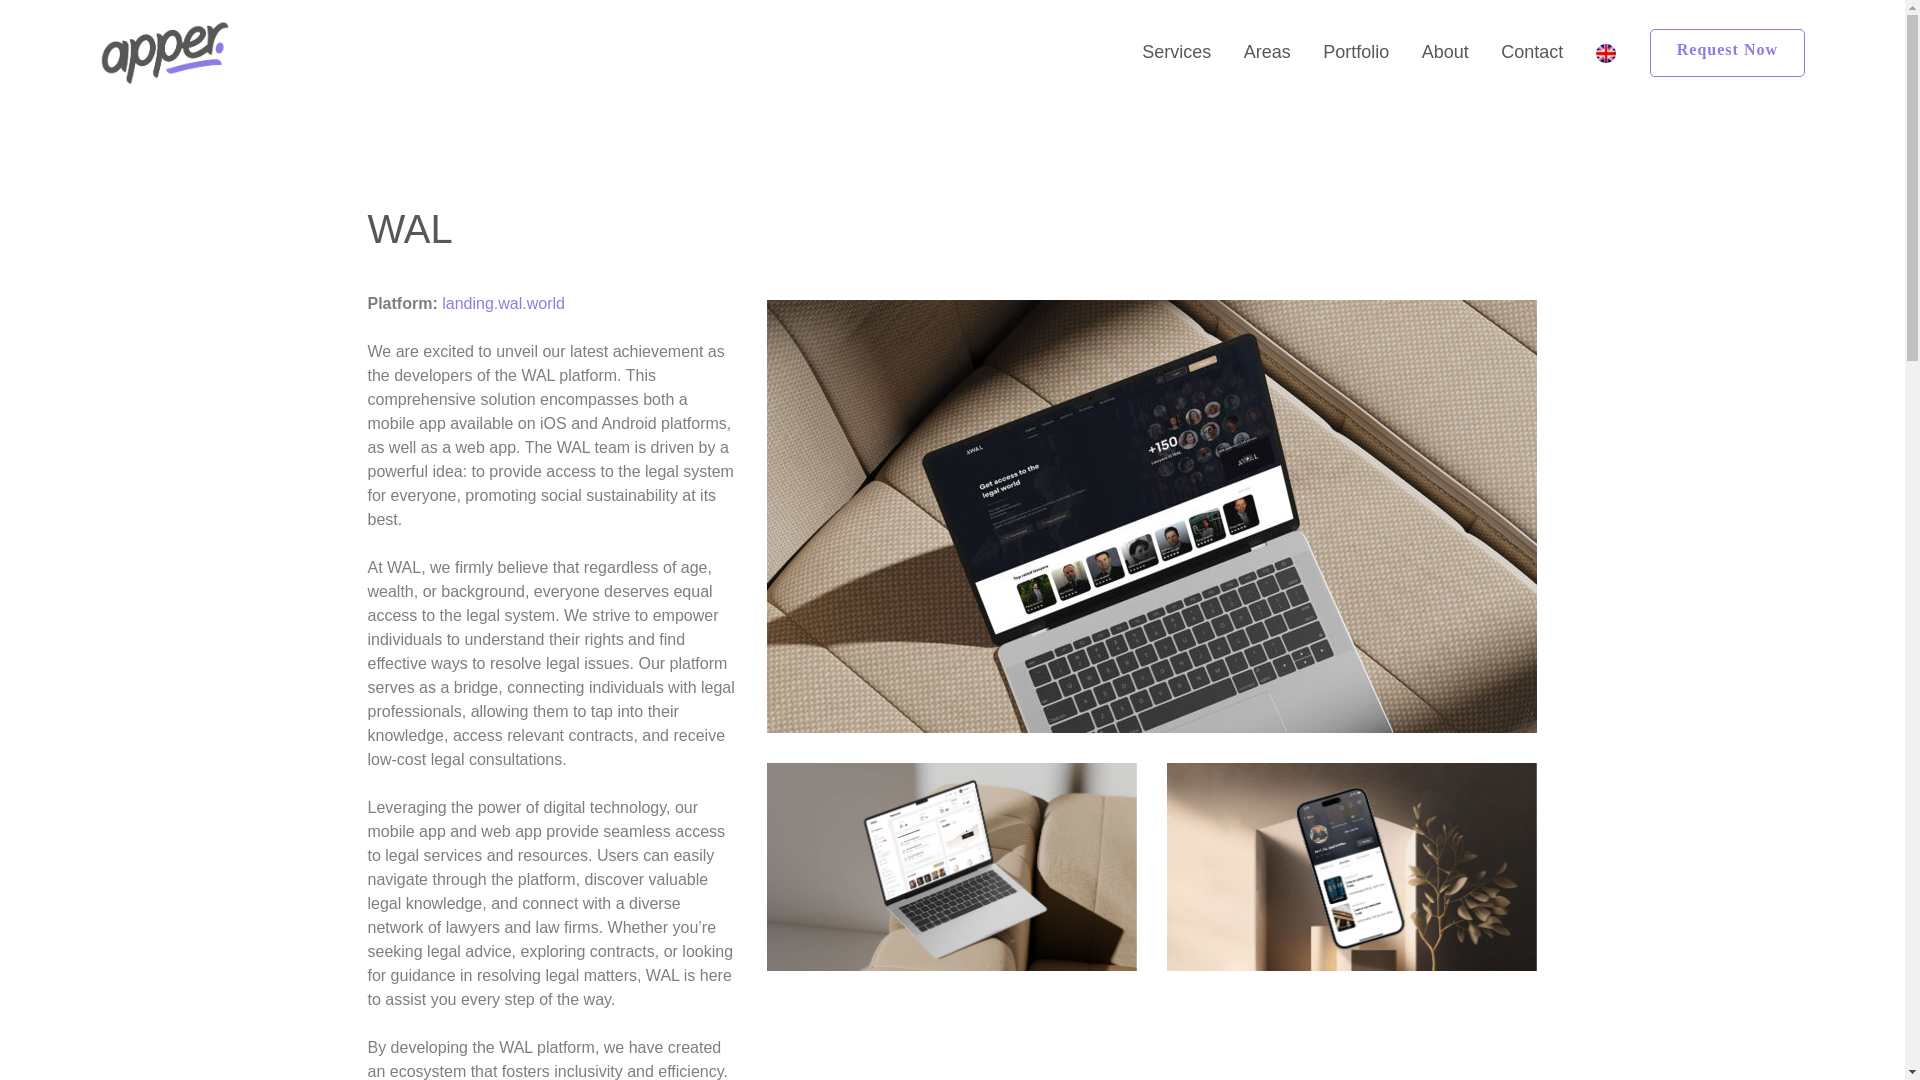  Describe the element at coordinates (1268, 52) in the screenshot. I see `Areas` at that location.